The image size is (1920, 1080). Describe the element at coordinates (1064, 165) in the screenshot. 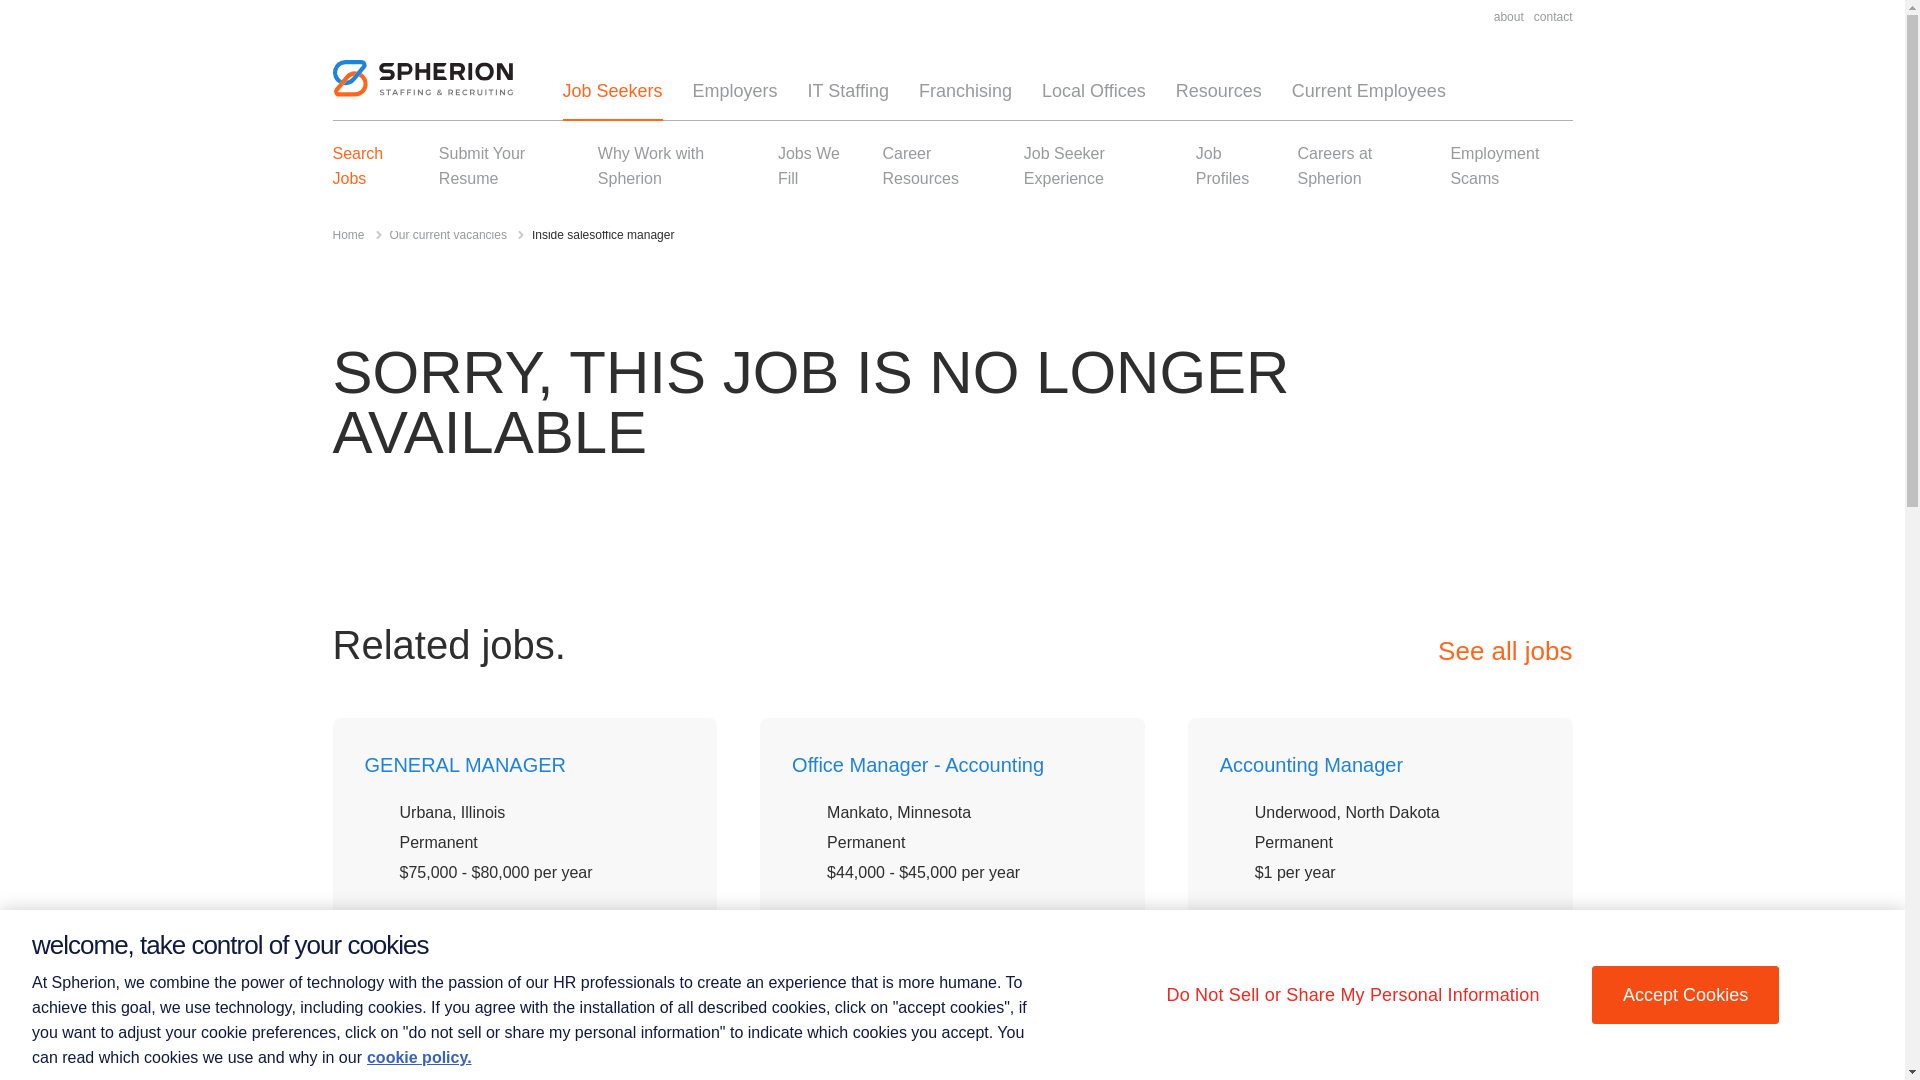

I see `Job Seeker Experience` at that location.